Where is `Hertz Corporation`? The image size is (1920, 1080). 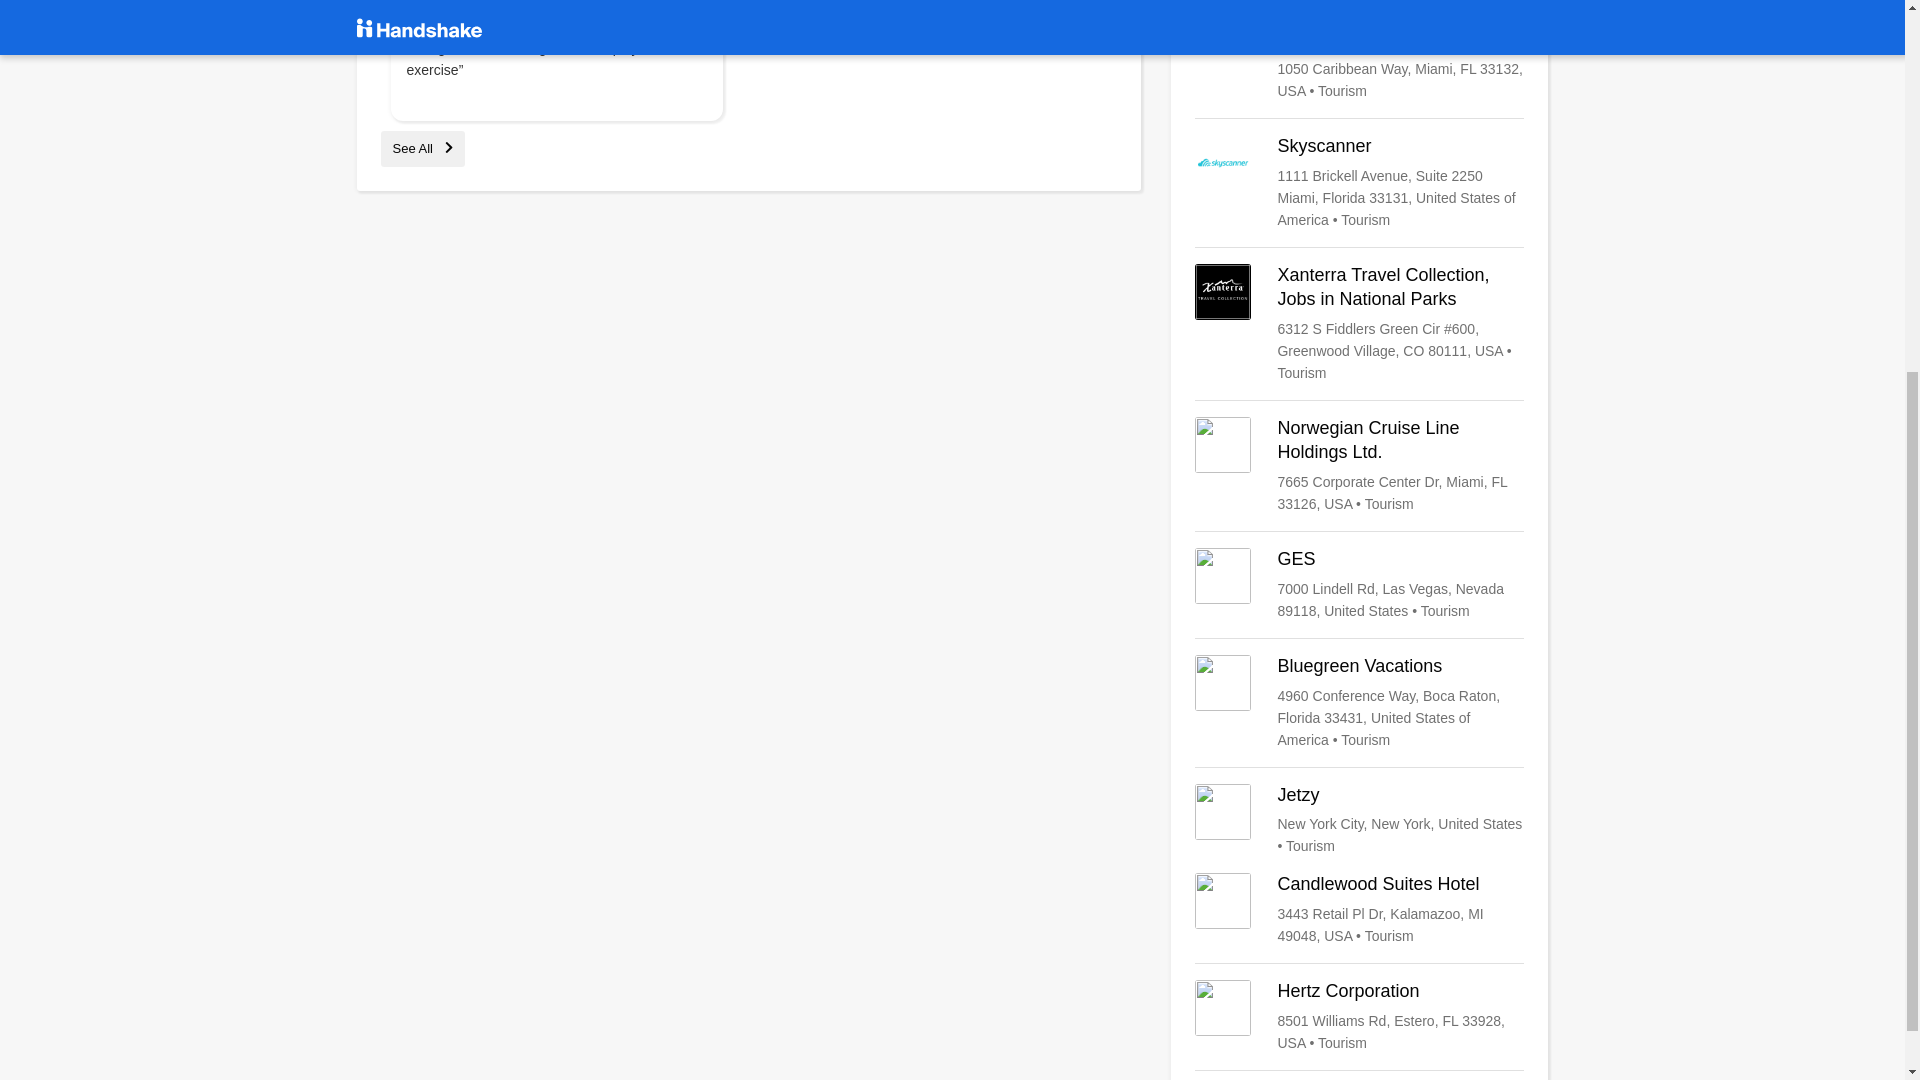 Hertz Corporation is located at coordinates (1359, 1016).